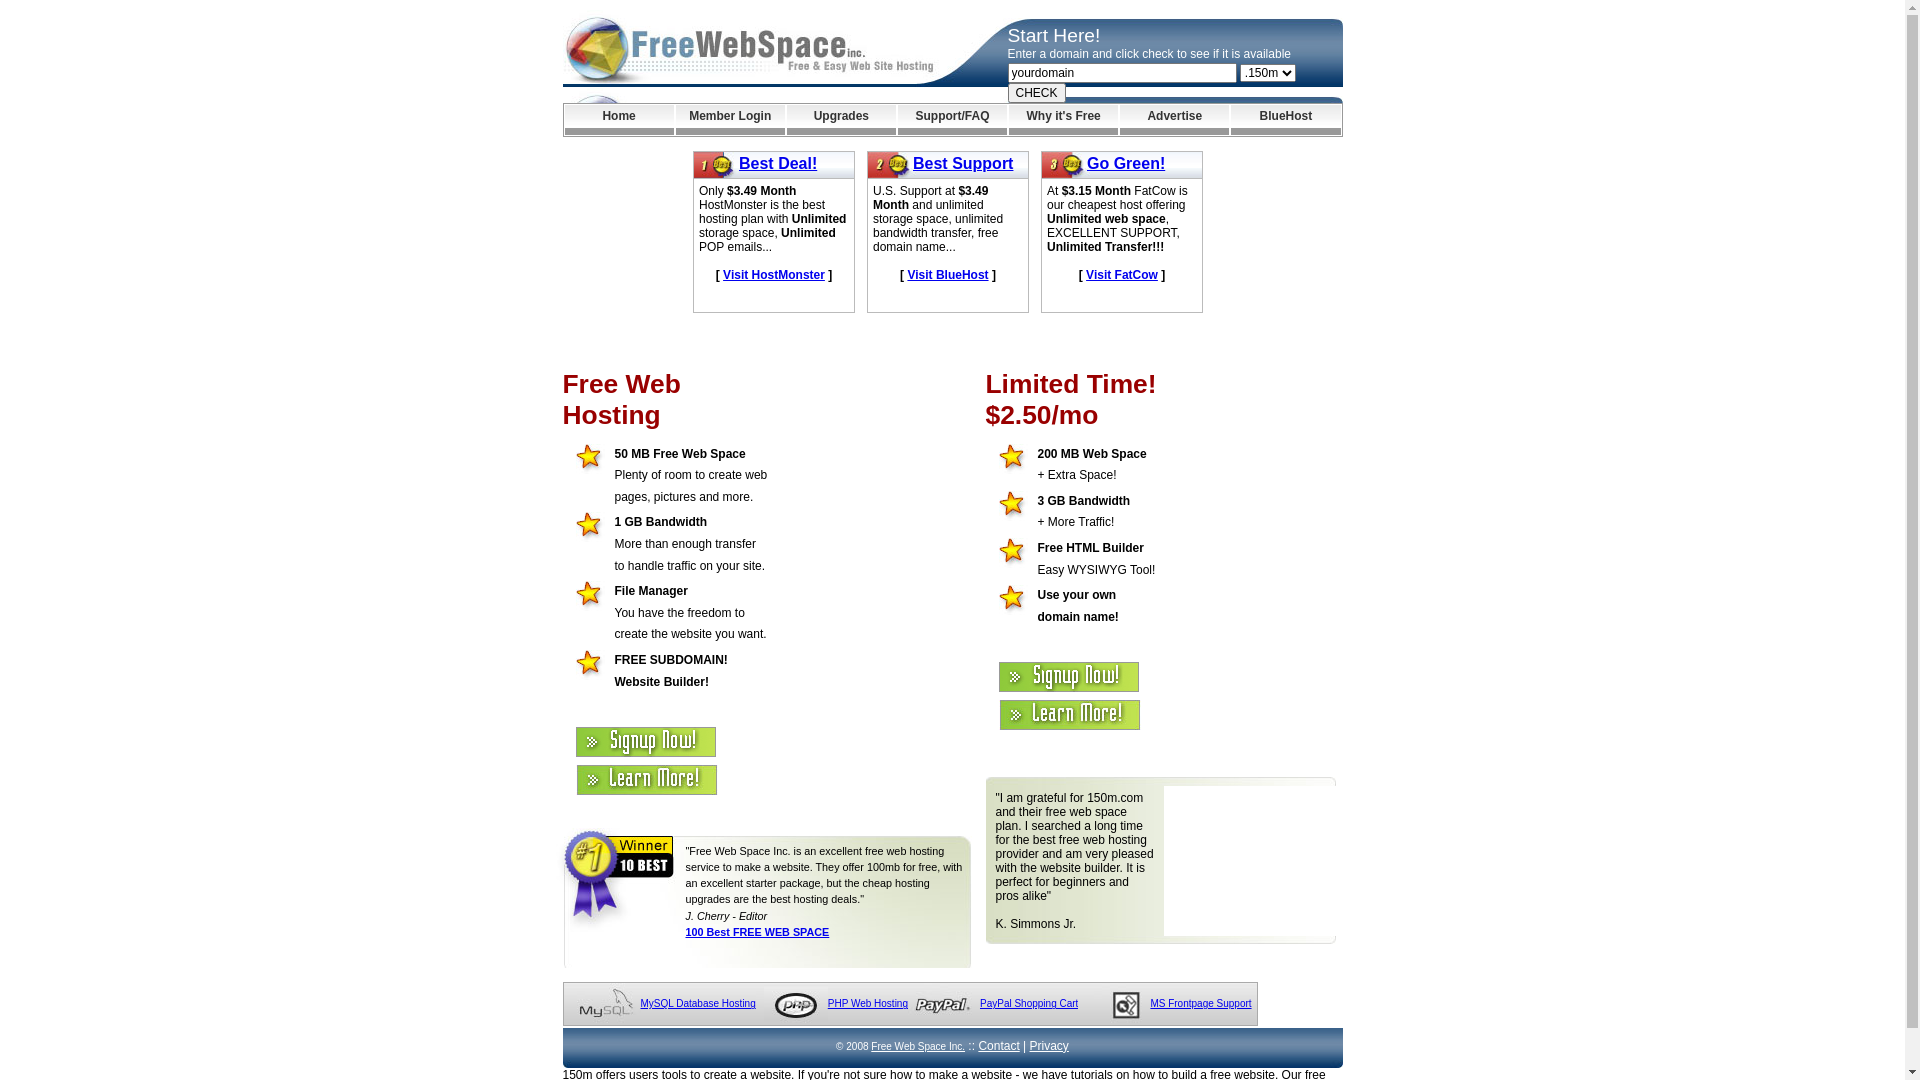 Image resolution: width=1920 pixels, height=1080 pixels. Describe the element at coordinates (1200, 1004) in the screenshot. I see `MS Frontpage Support` at that location.